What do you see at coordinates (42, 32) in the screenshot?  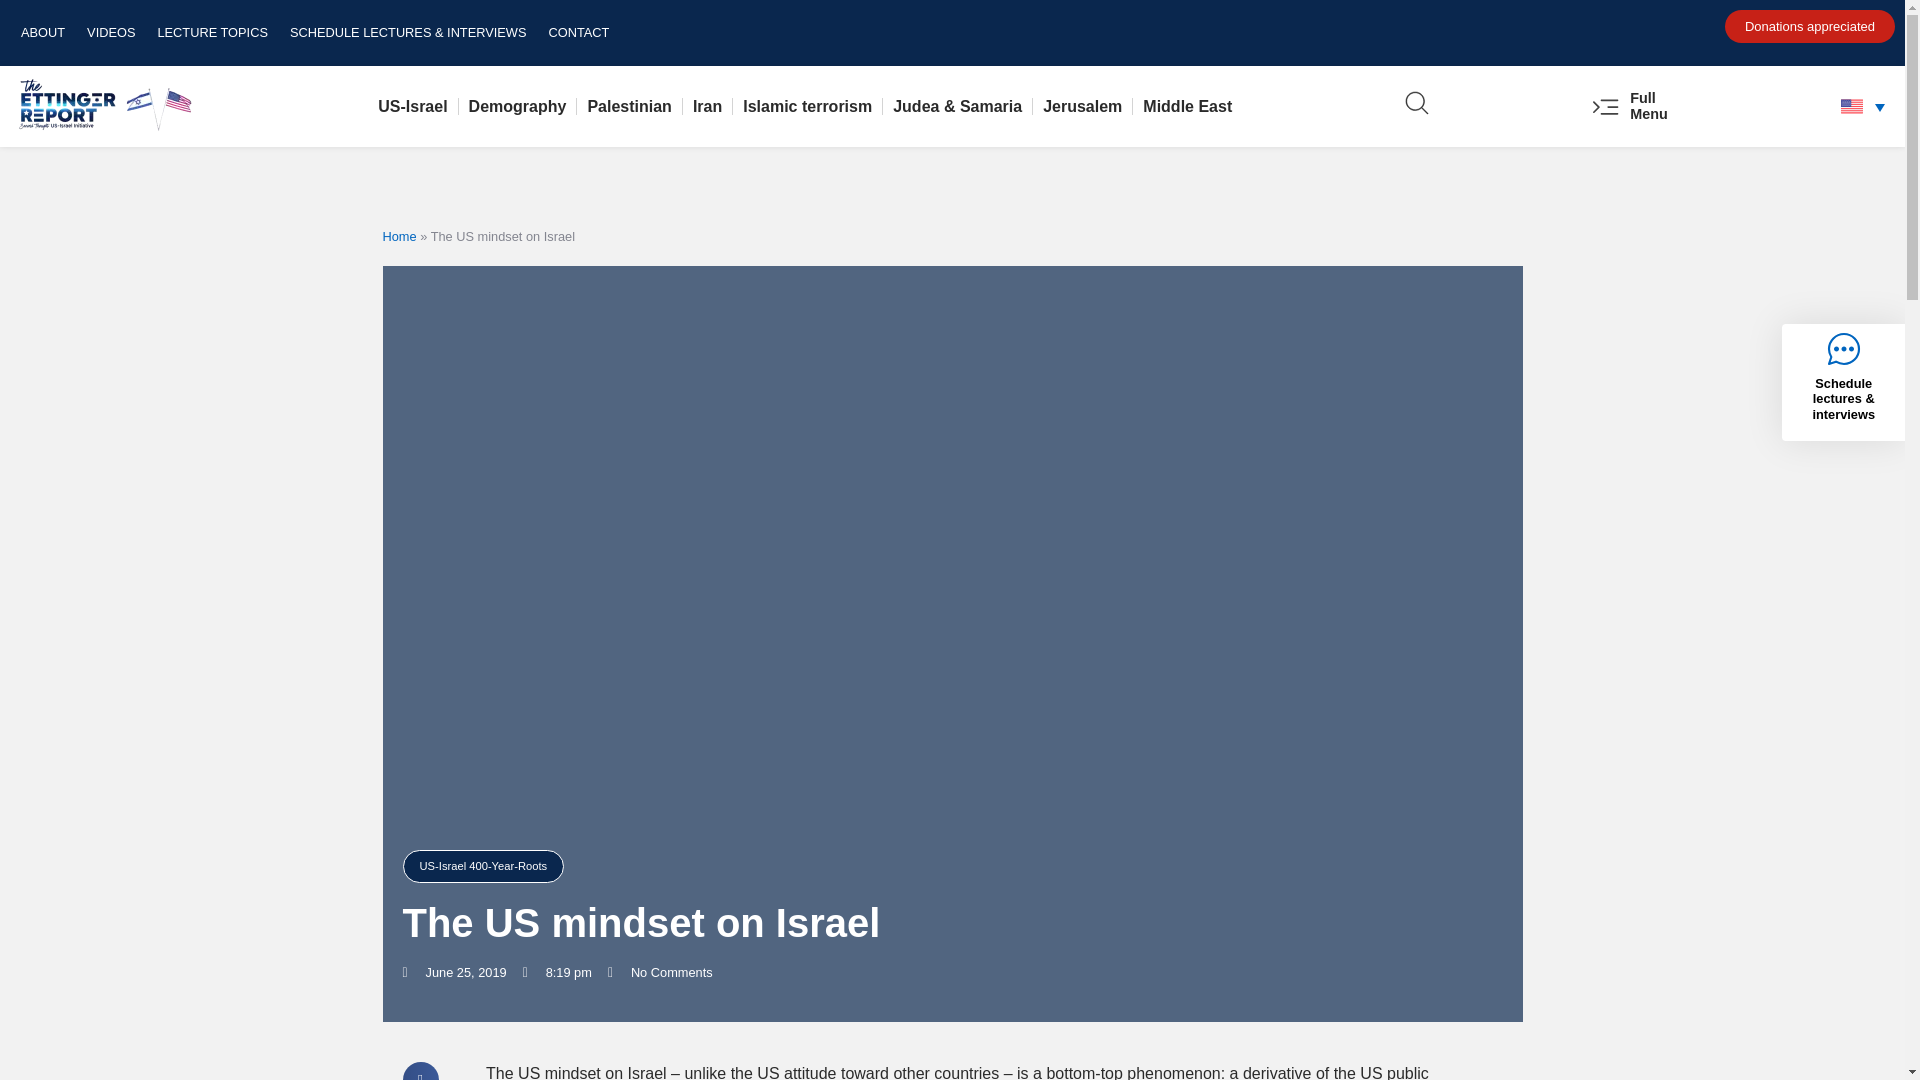 I see `ABOUT` at bounding box center [42, 32].